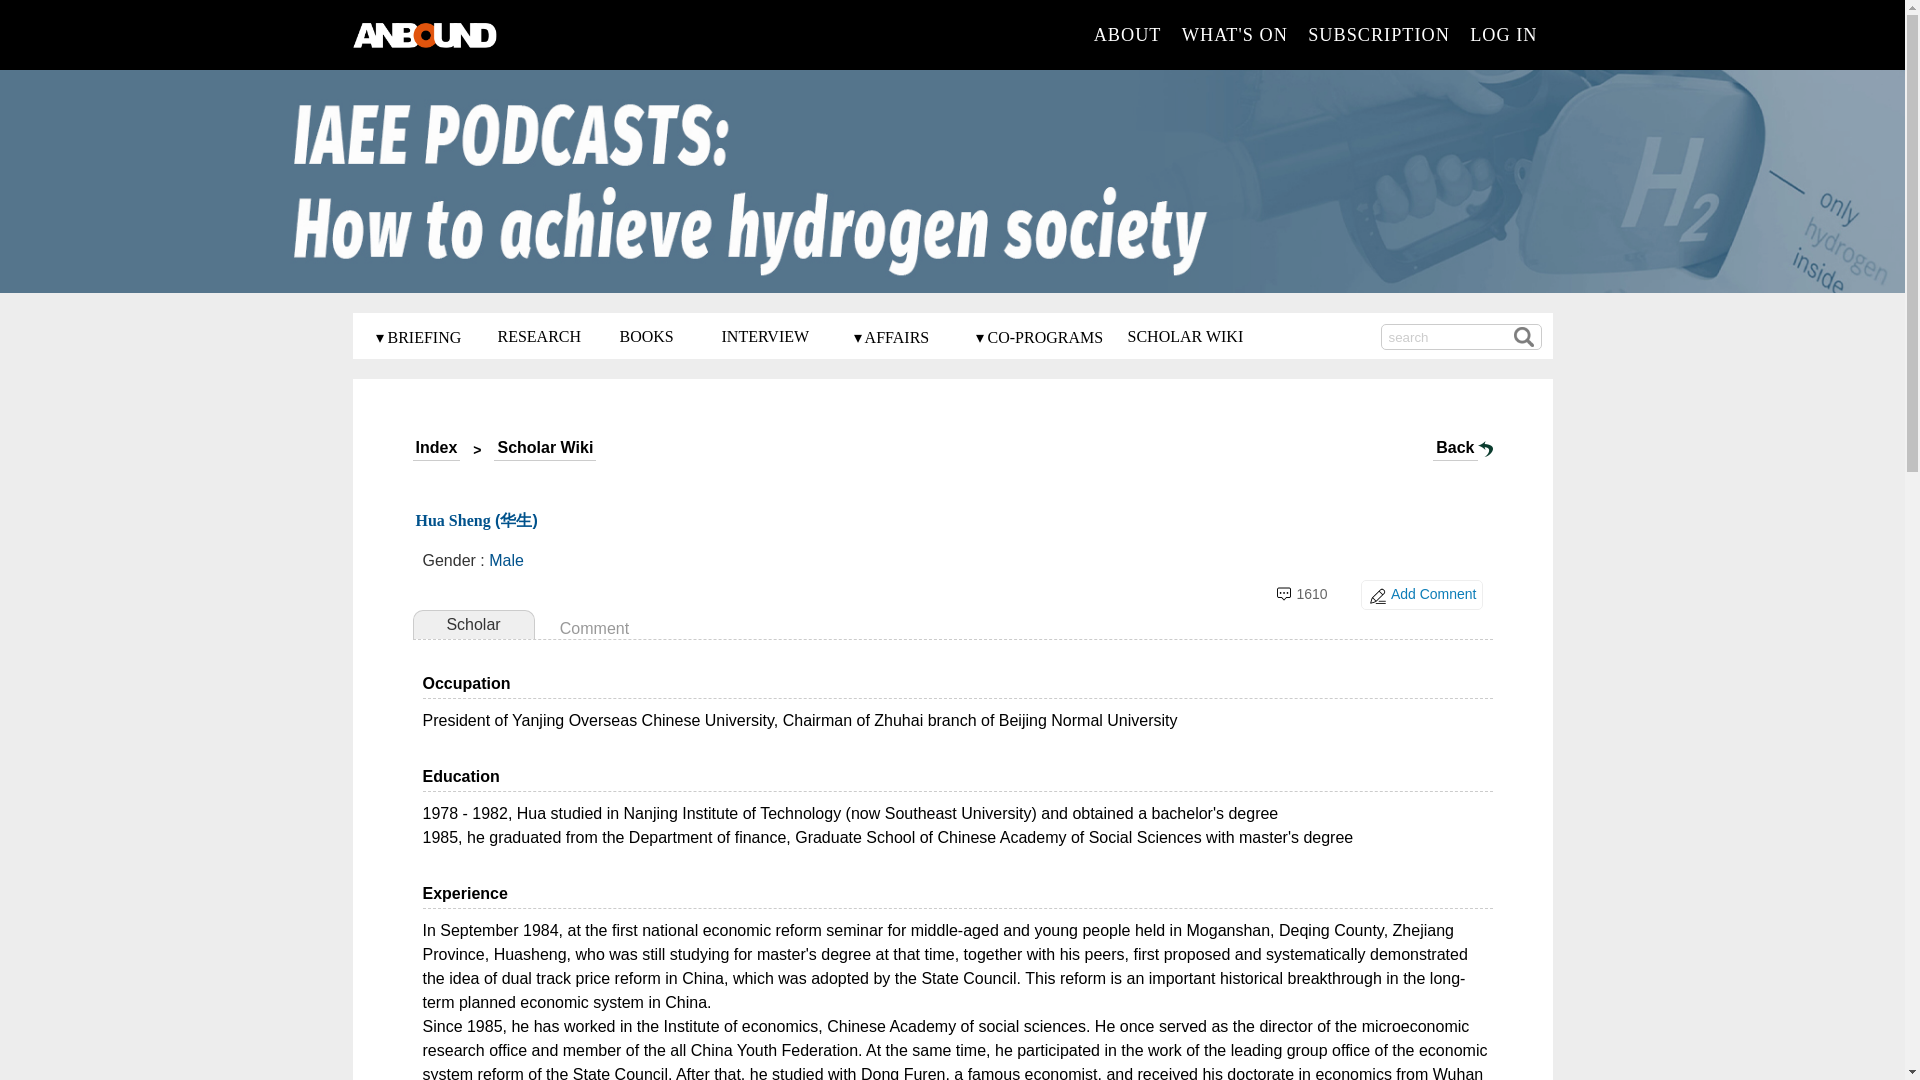  Describe the element at coordinates (766, 336) in the screenshot. I see `INTERVIEW` at that location.